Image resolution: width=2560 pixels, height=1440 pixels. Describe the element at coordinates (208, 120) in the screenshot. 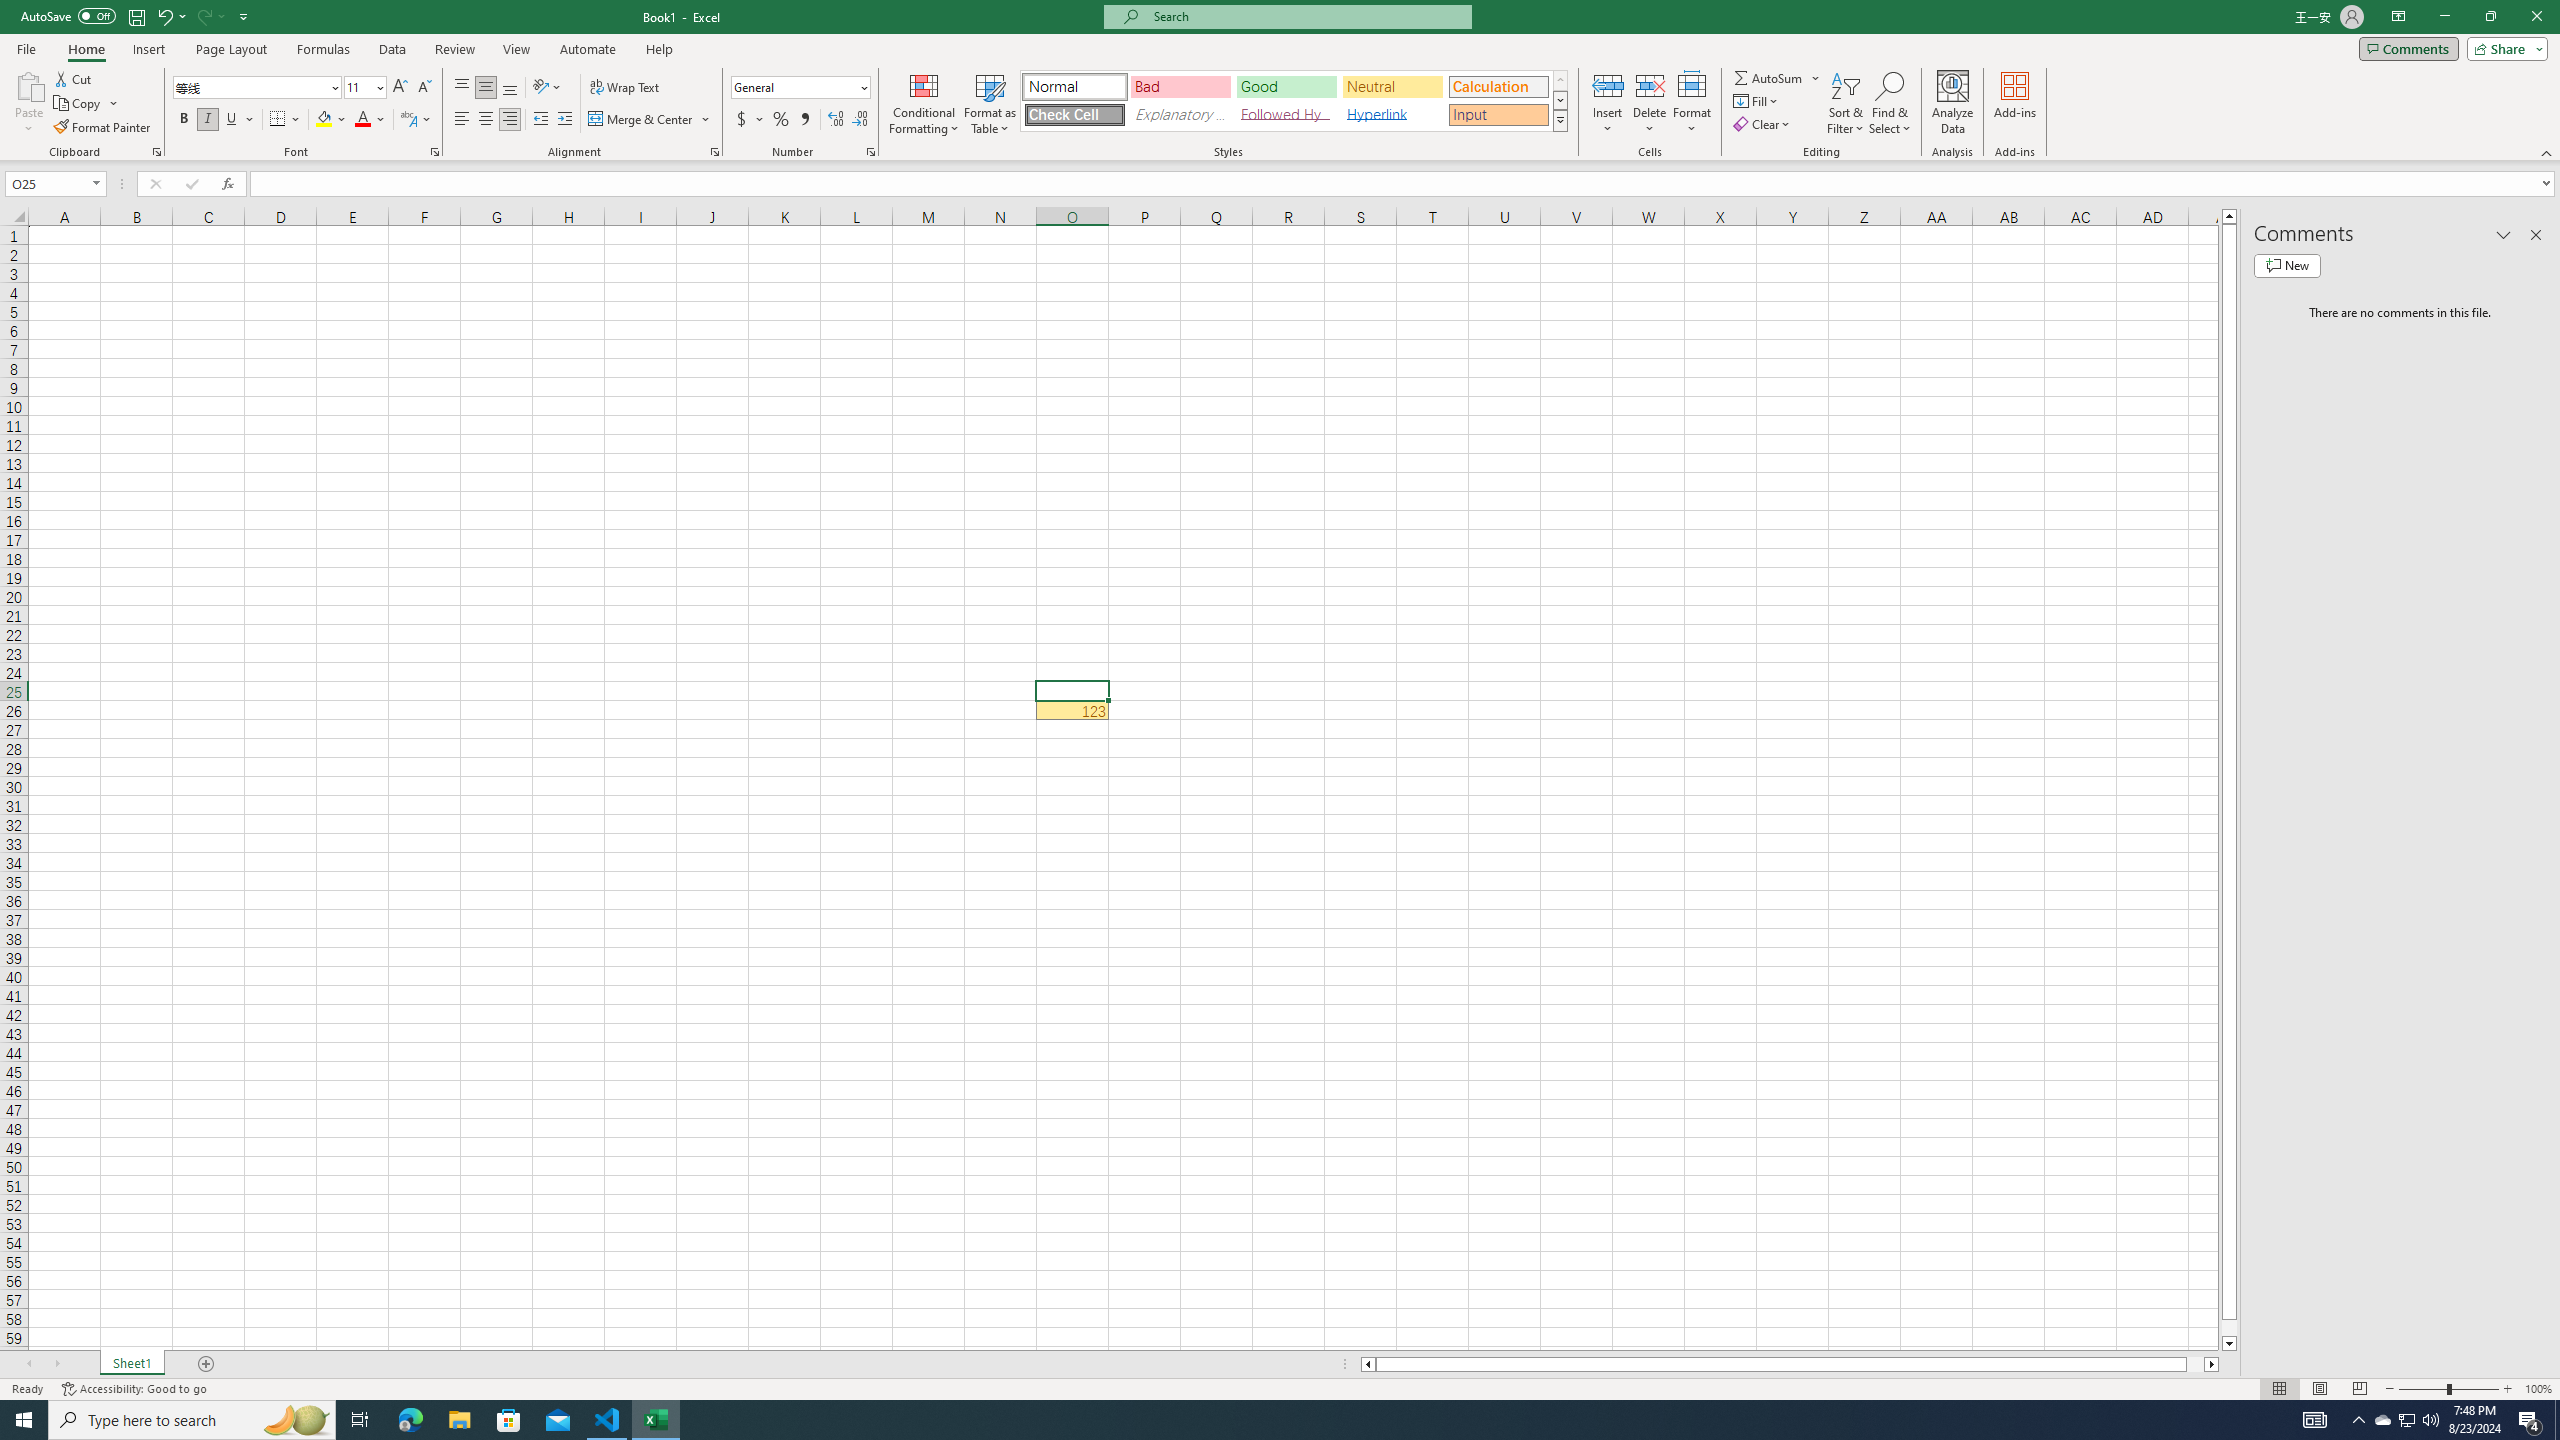

I see `Italic` at that location.